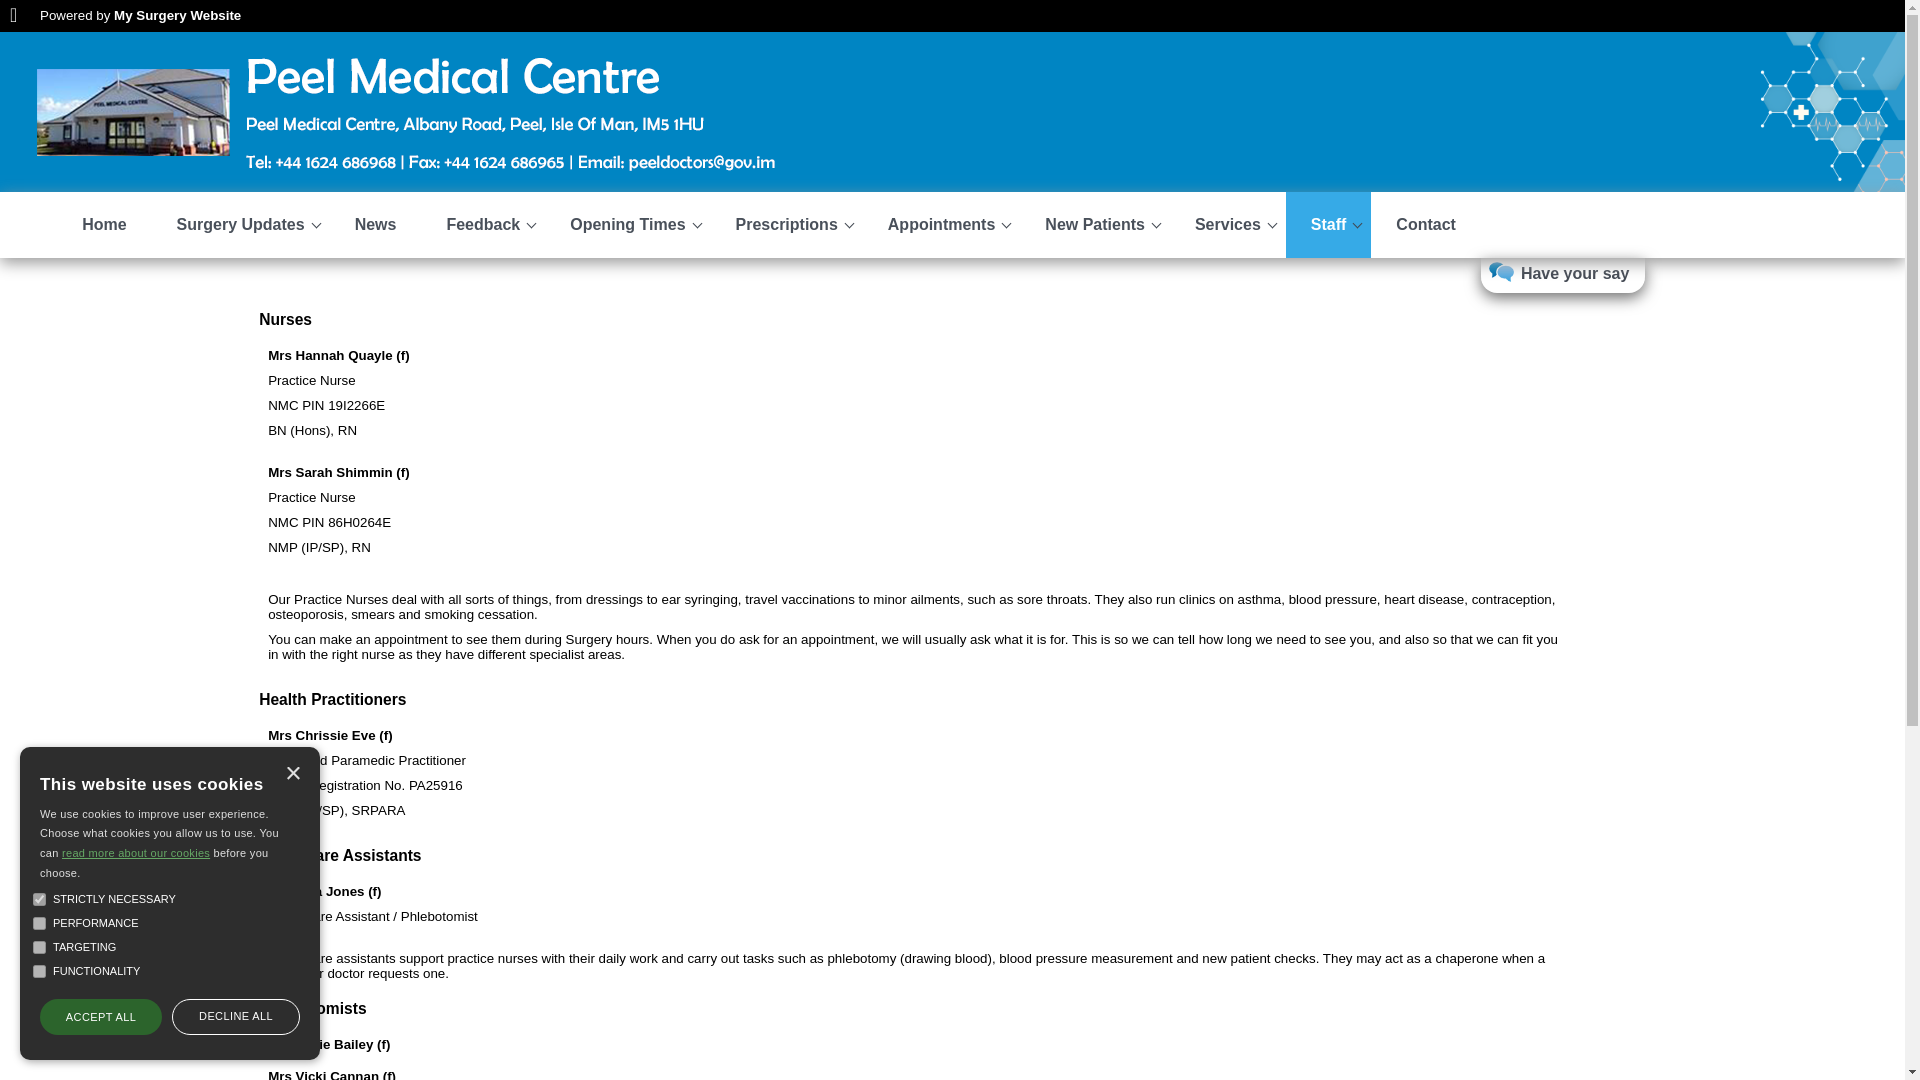 This screenshot has height=1080, width=1920. Describe the element at coordinates (628, 225) in the screenshot. I see `Opening Times` at that location.